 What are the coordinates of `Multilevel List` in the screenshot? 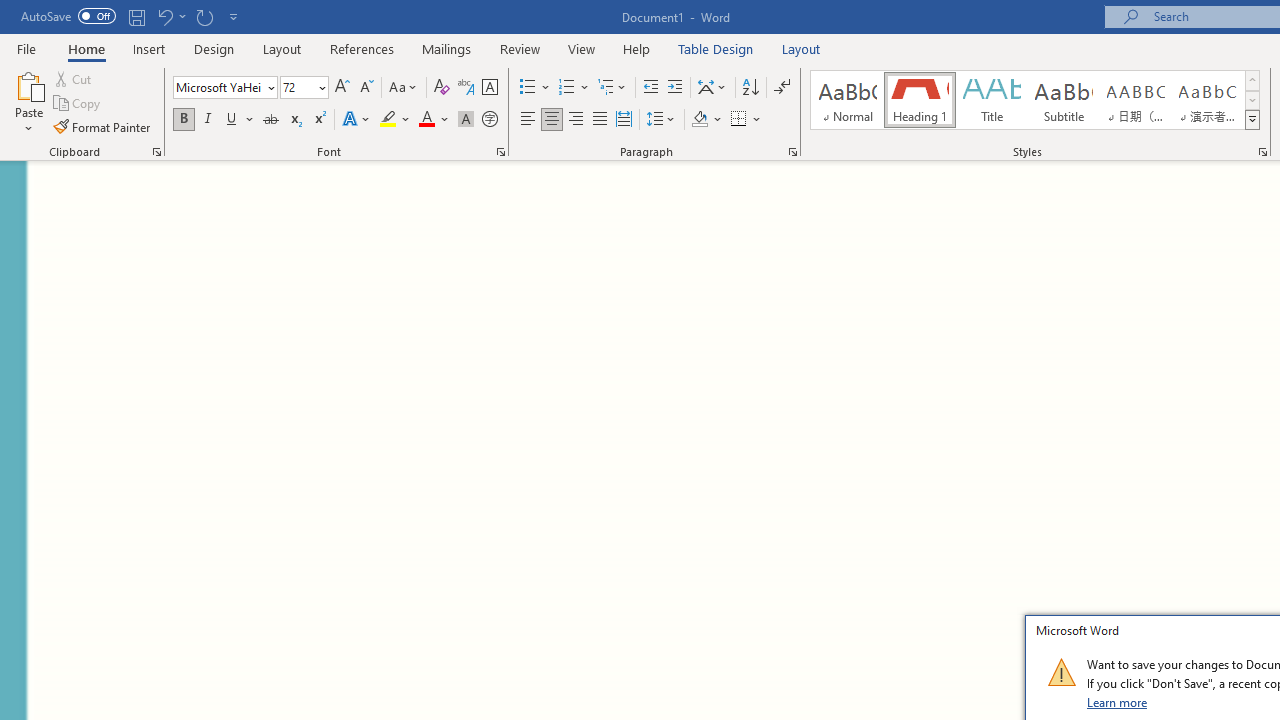 It's located at (613, 88).